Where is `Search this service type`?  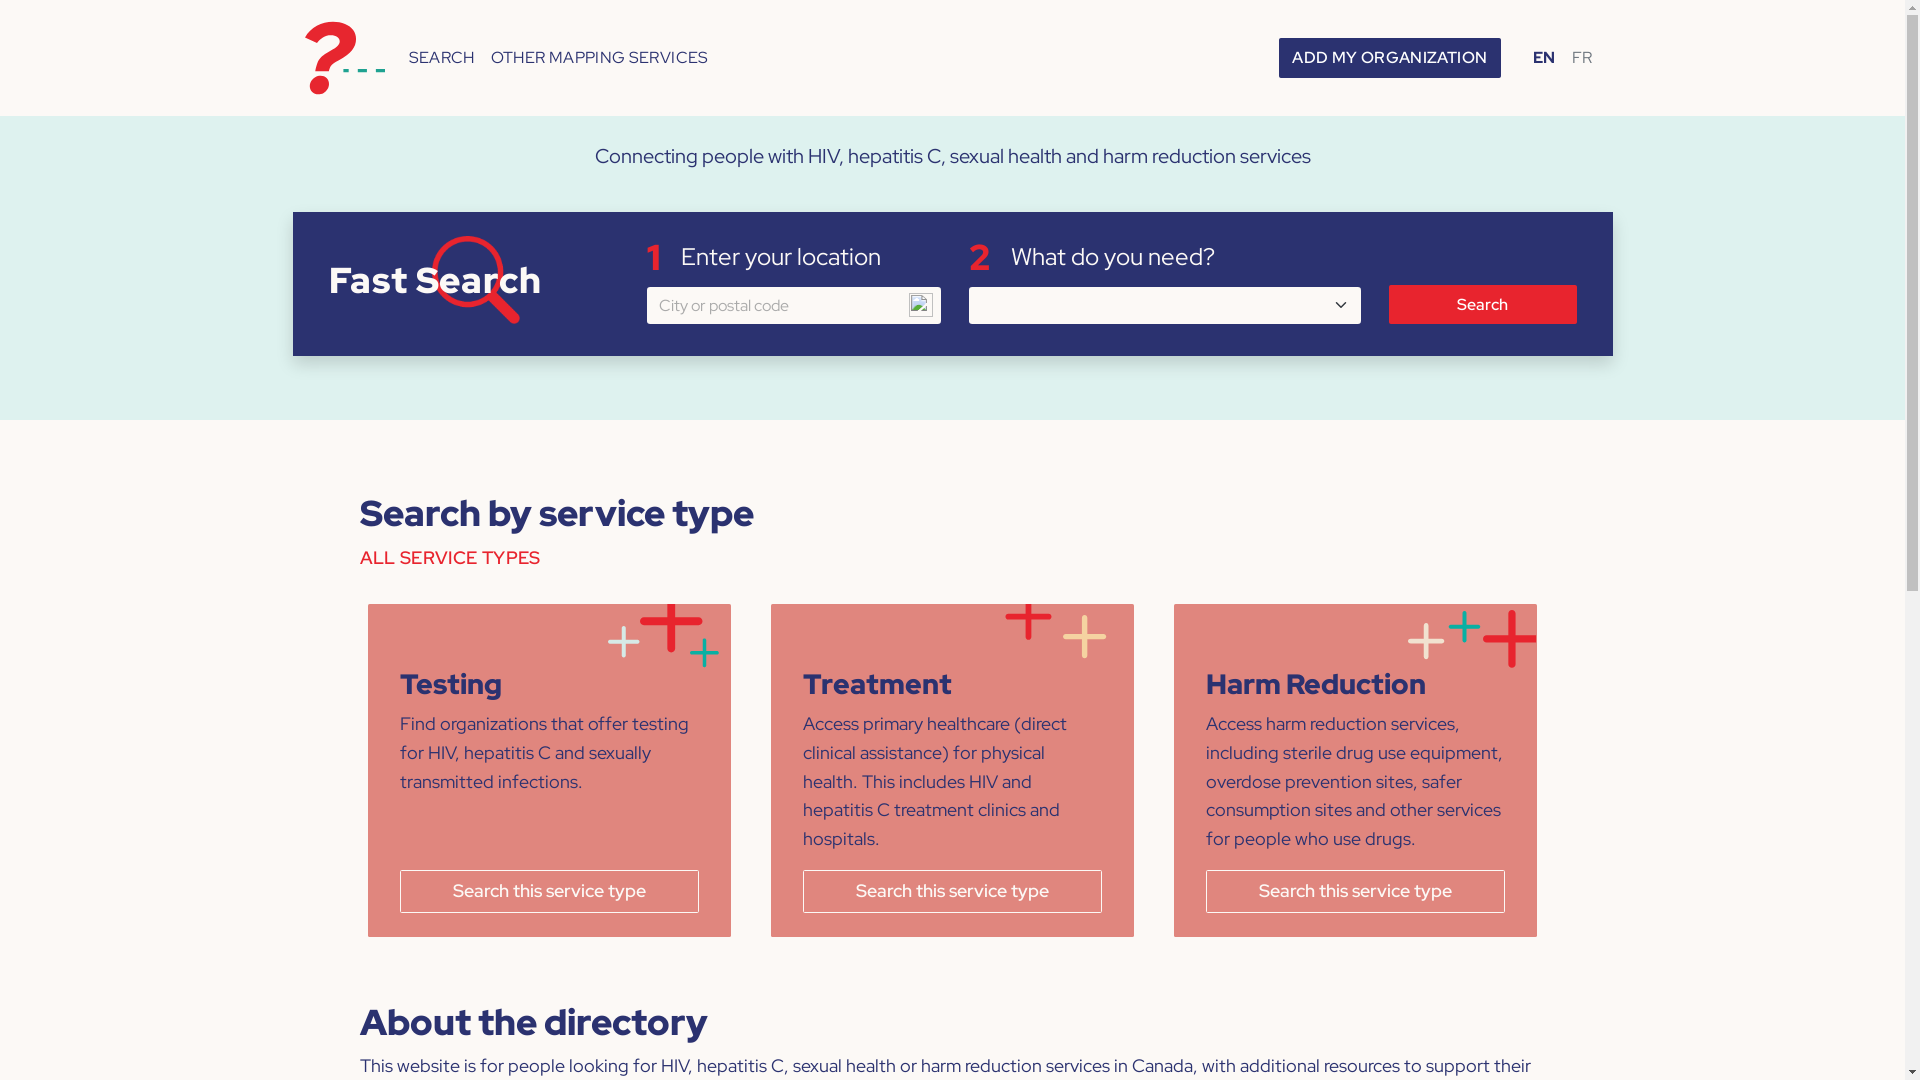
Search this service type is located at coordinates (1356, 892).